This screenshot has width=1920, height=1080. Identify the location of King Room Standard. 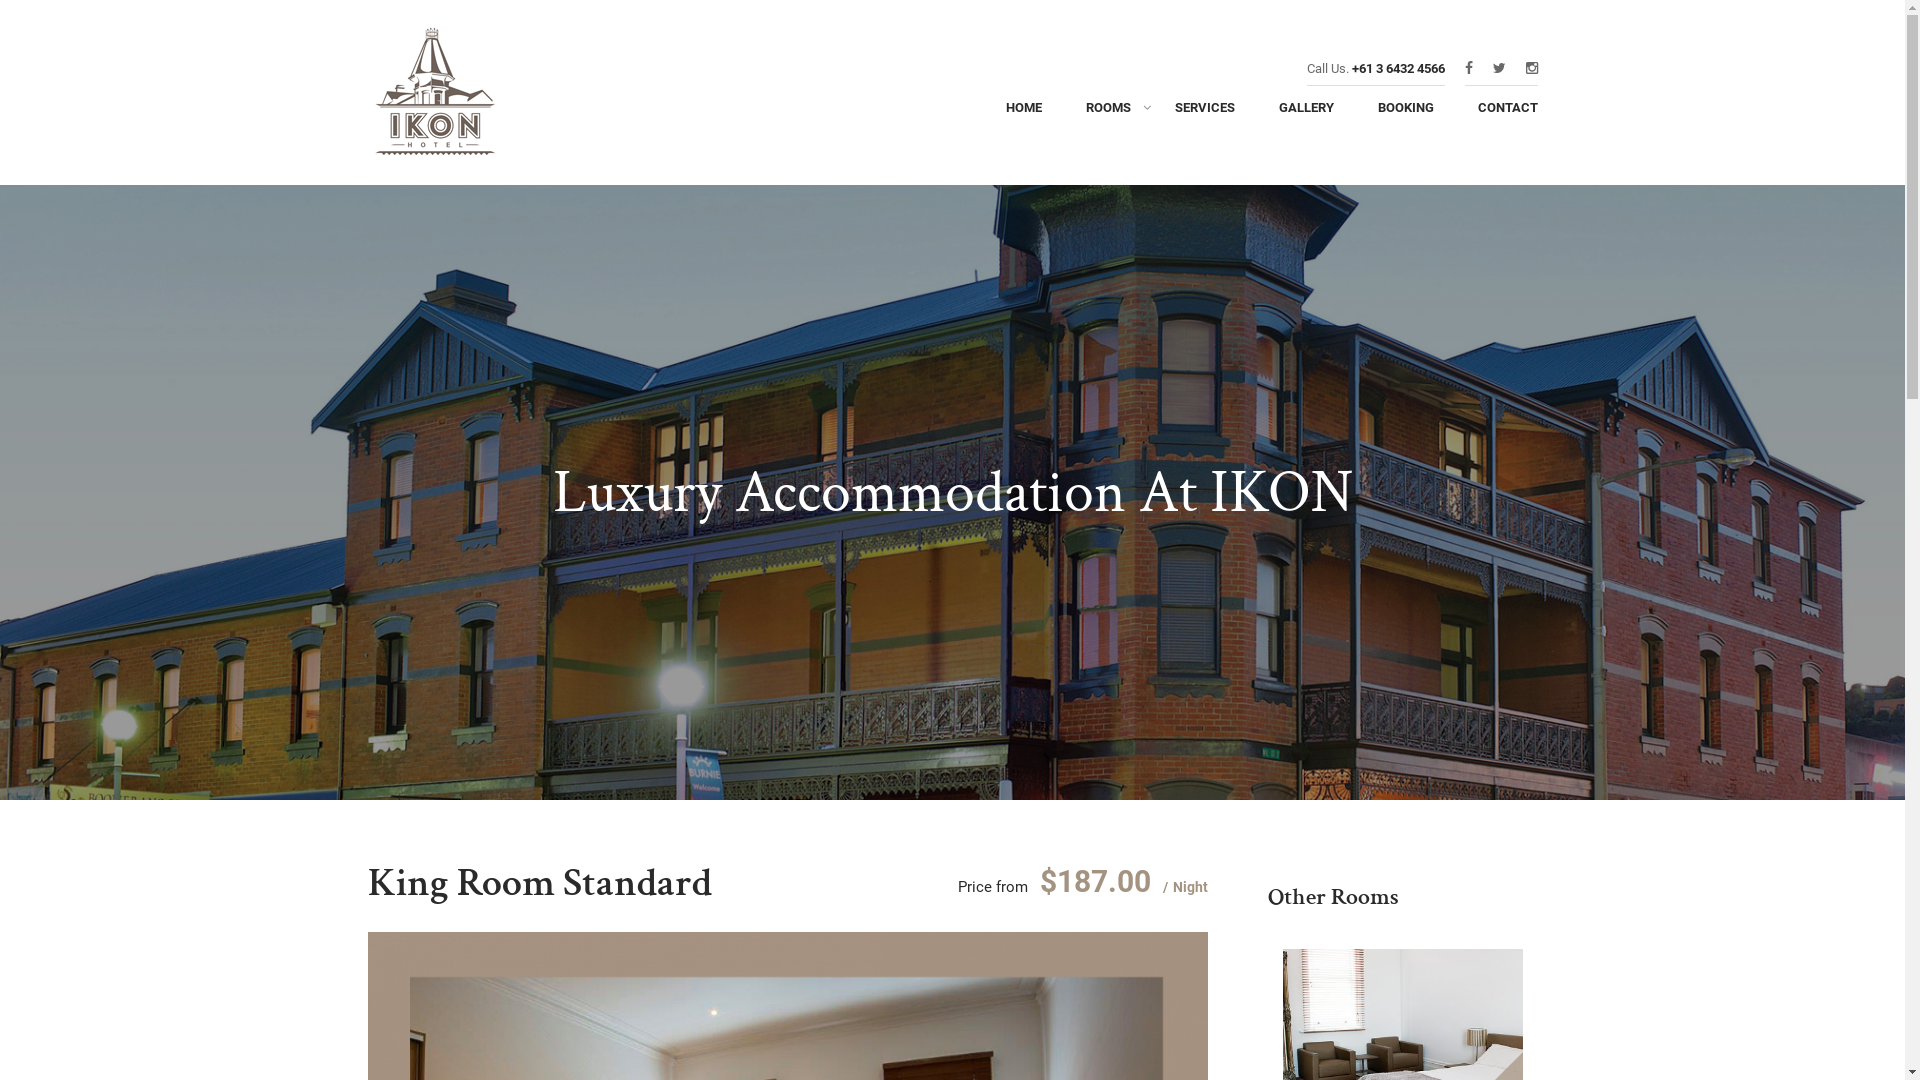
(540, 883).